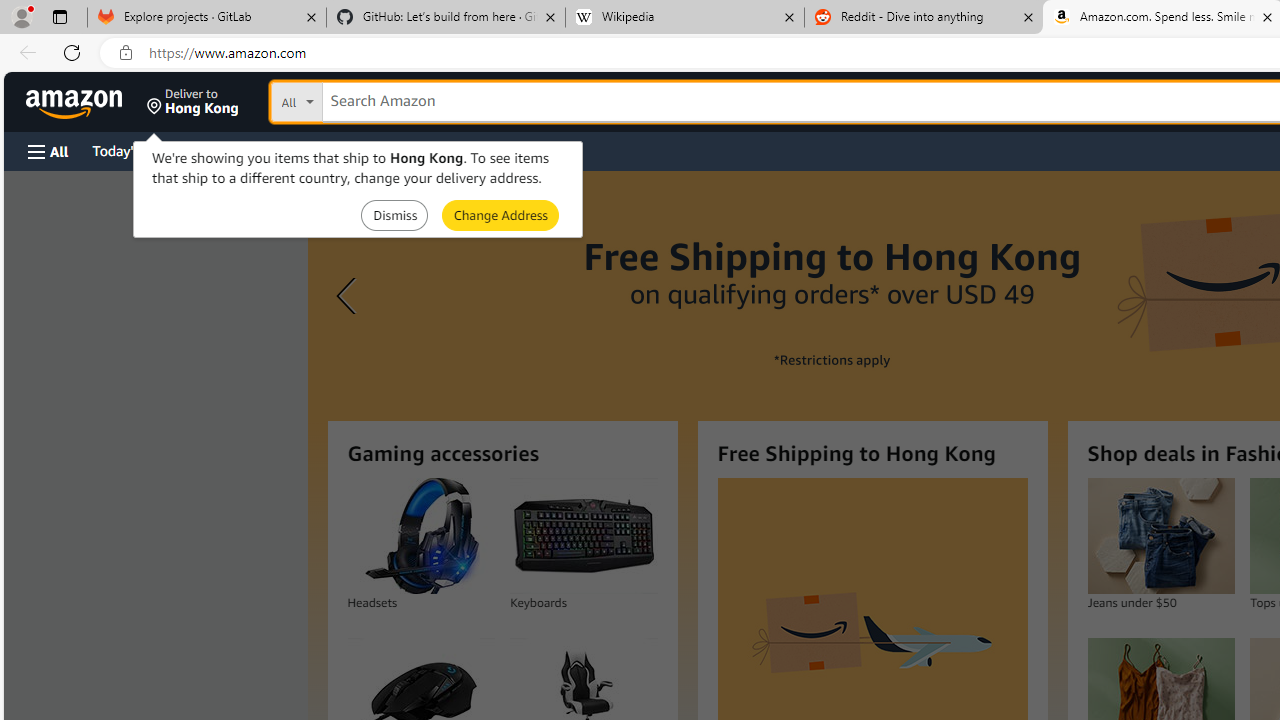 The width and height of the screenshot is (1280, 720). I want to click on Amazon, so click(76, 102).